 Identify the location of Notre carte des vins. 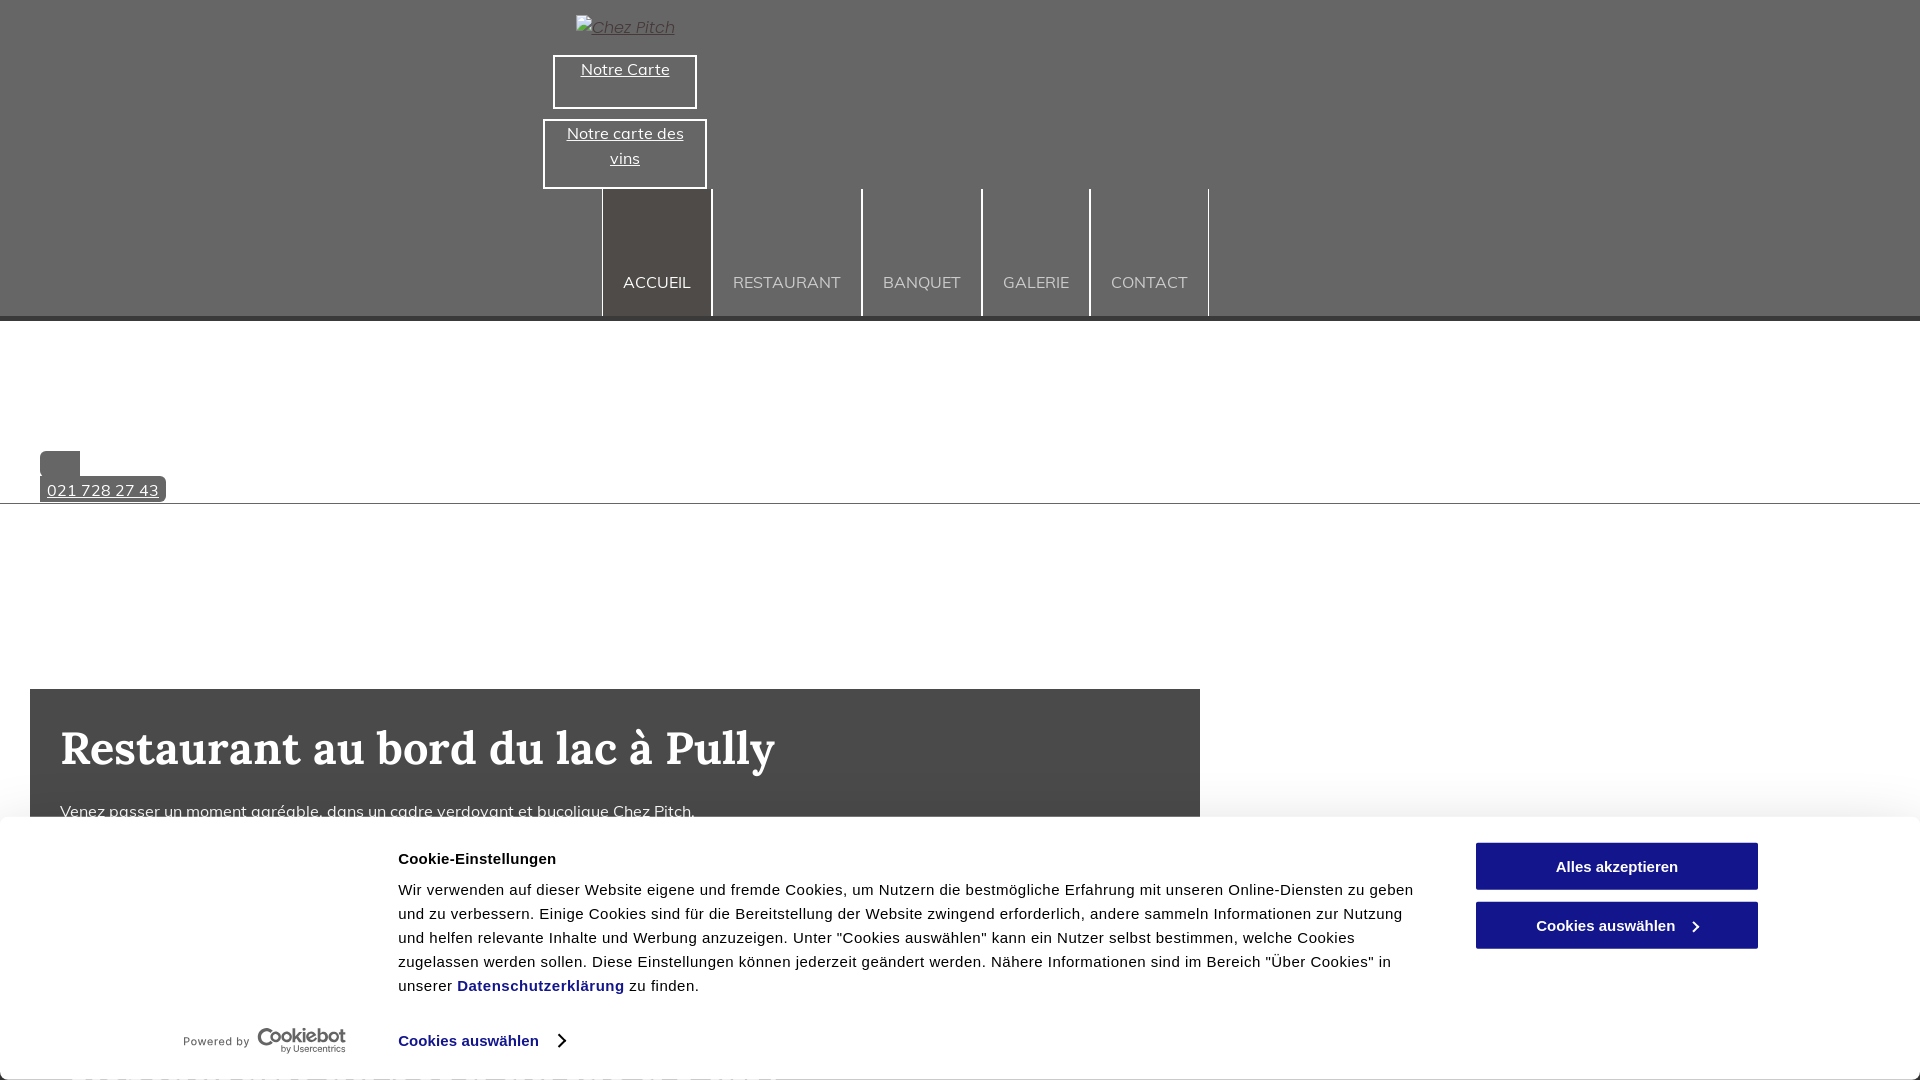
(625, 154).